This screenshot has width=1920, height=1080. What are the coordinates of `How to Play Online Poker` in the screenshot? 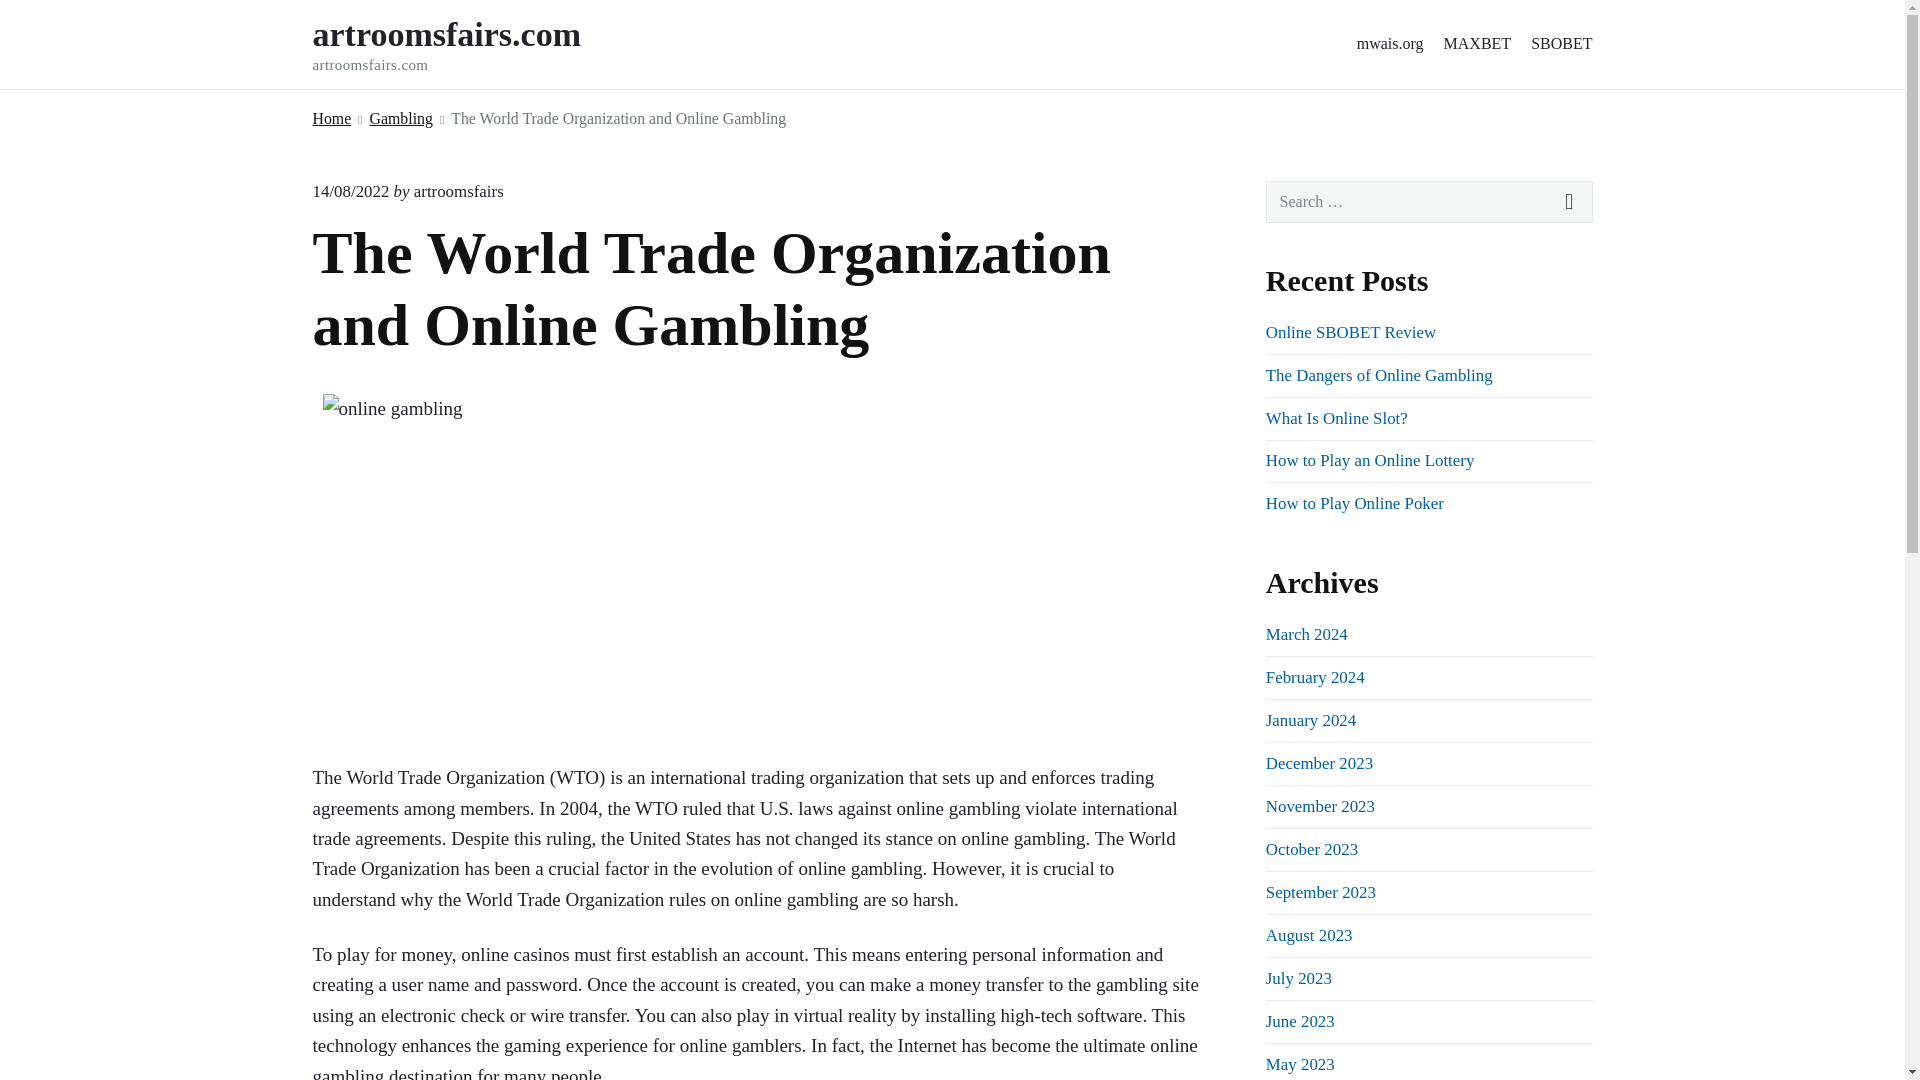 It's located at (1354, 503).